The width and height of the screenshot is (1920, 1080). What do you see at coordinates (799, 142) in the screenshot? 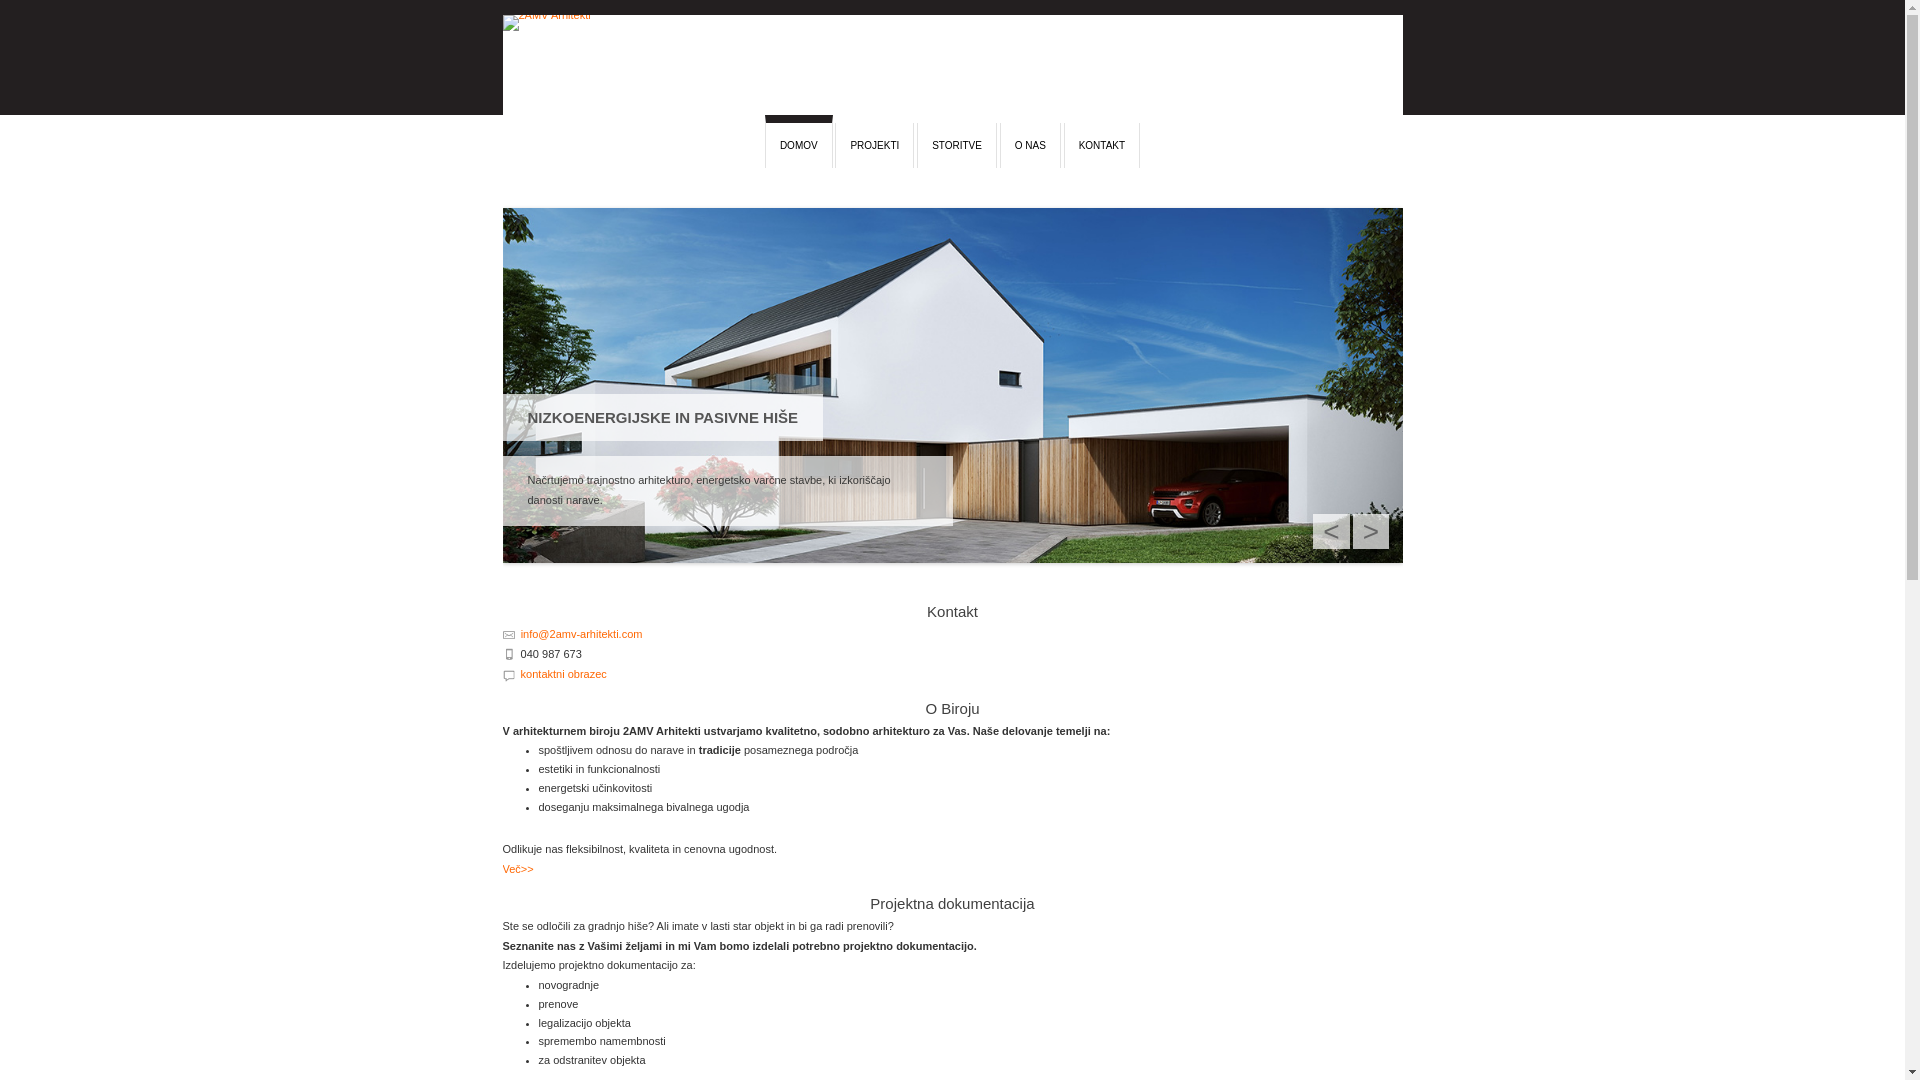
I see `DOMOV` at bounding box center [799, 142].